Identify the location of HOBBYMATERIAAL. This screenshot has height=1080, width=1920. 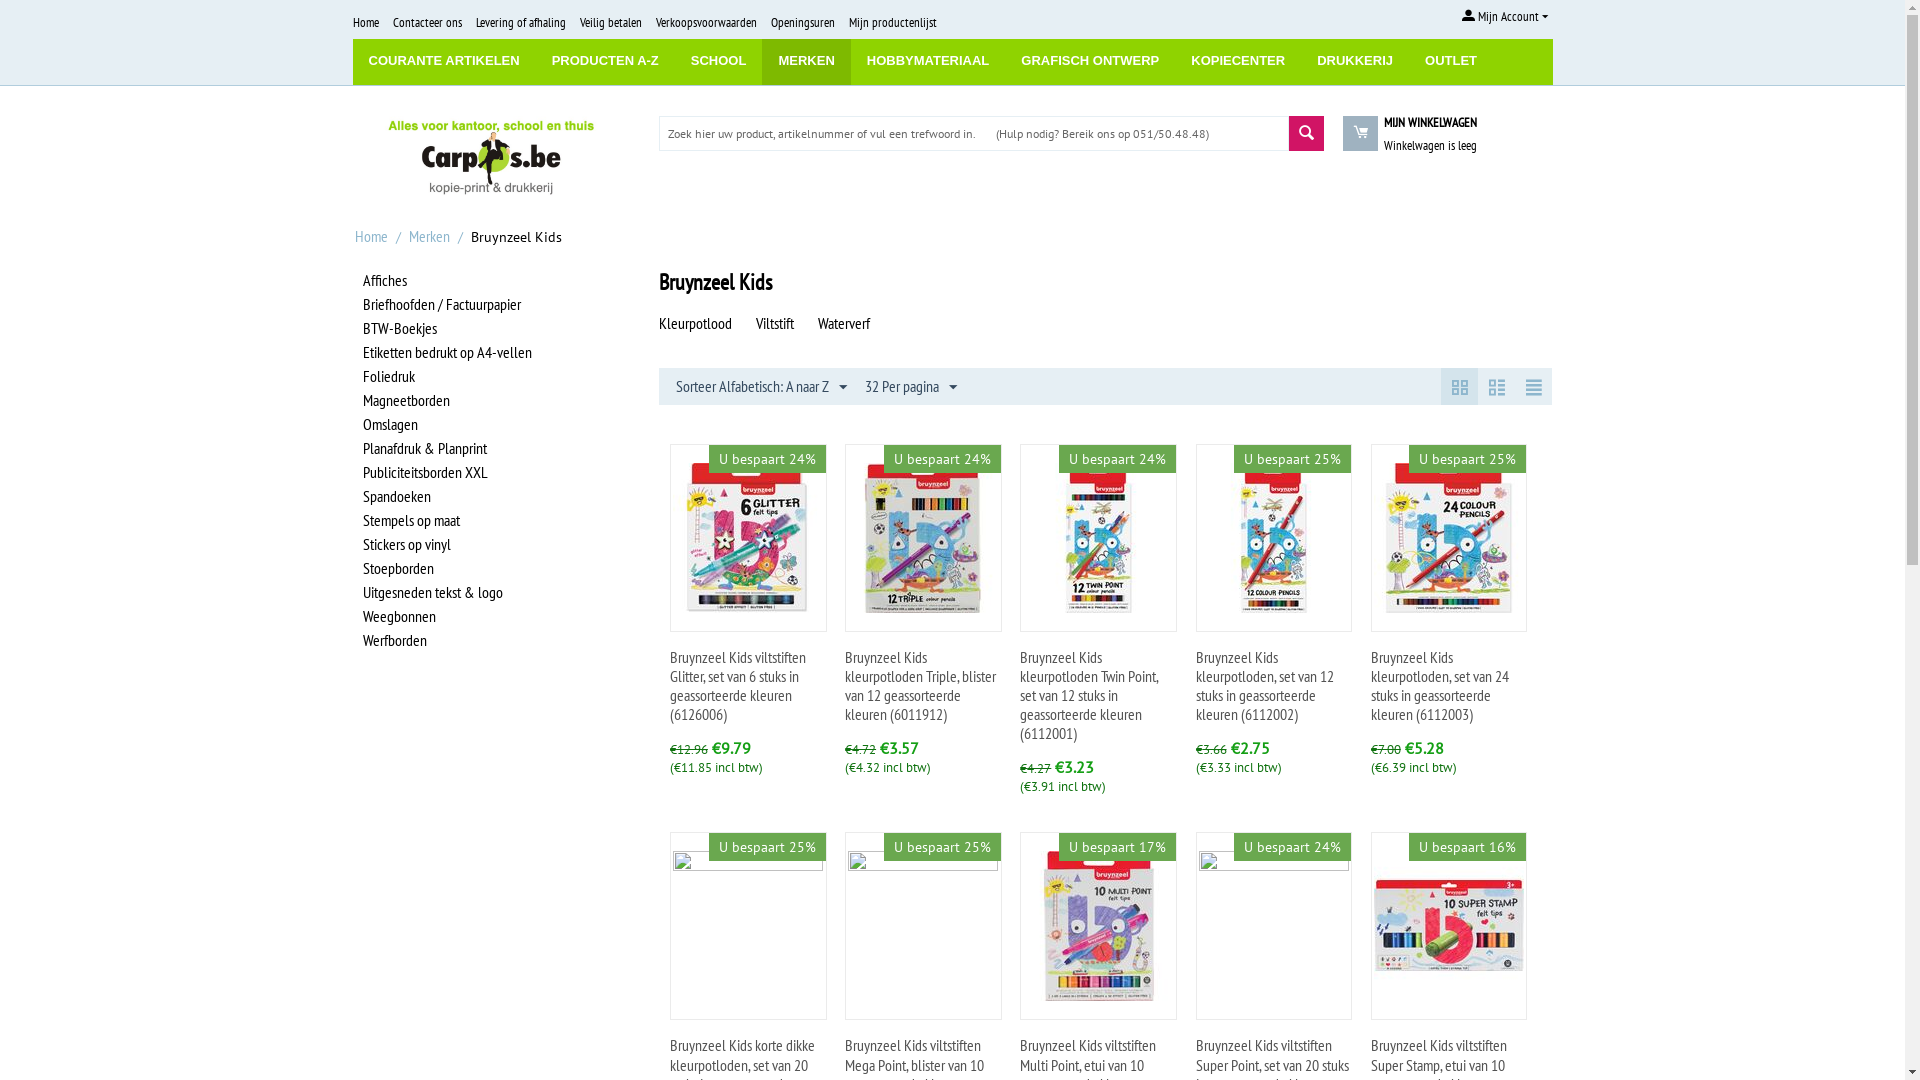
(928, 62).